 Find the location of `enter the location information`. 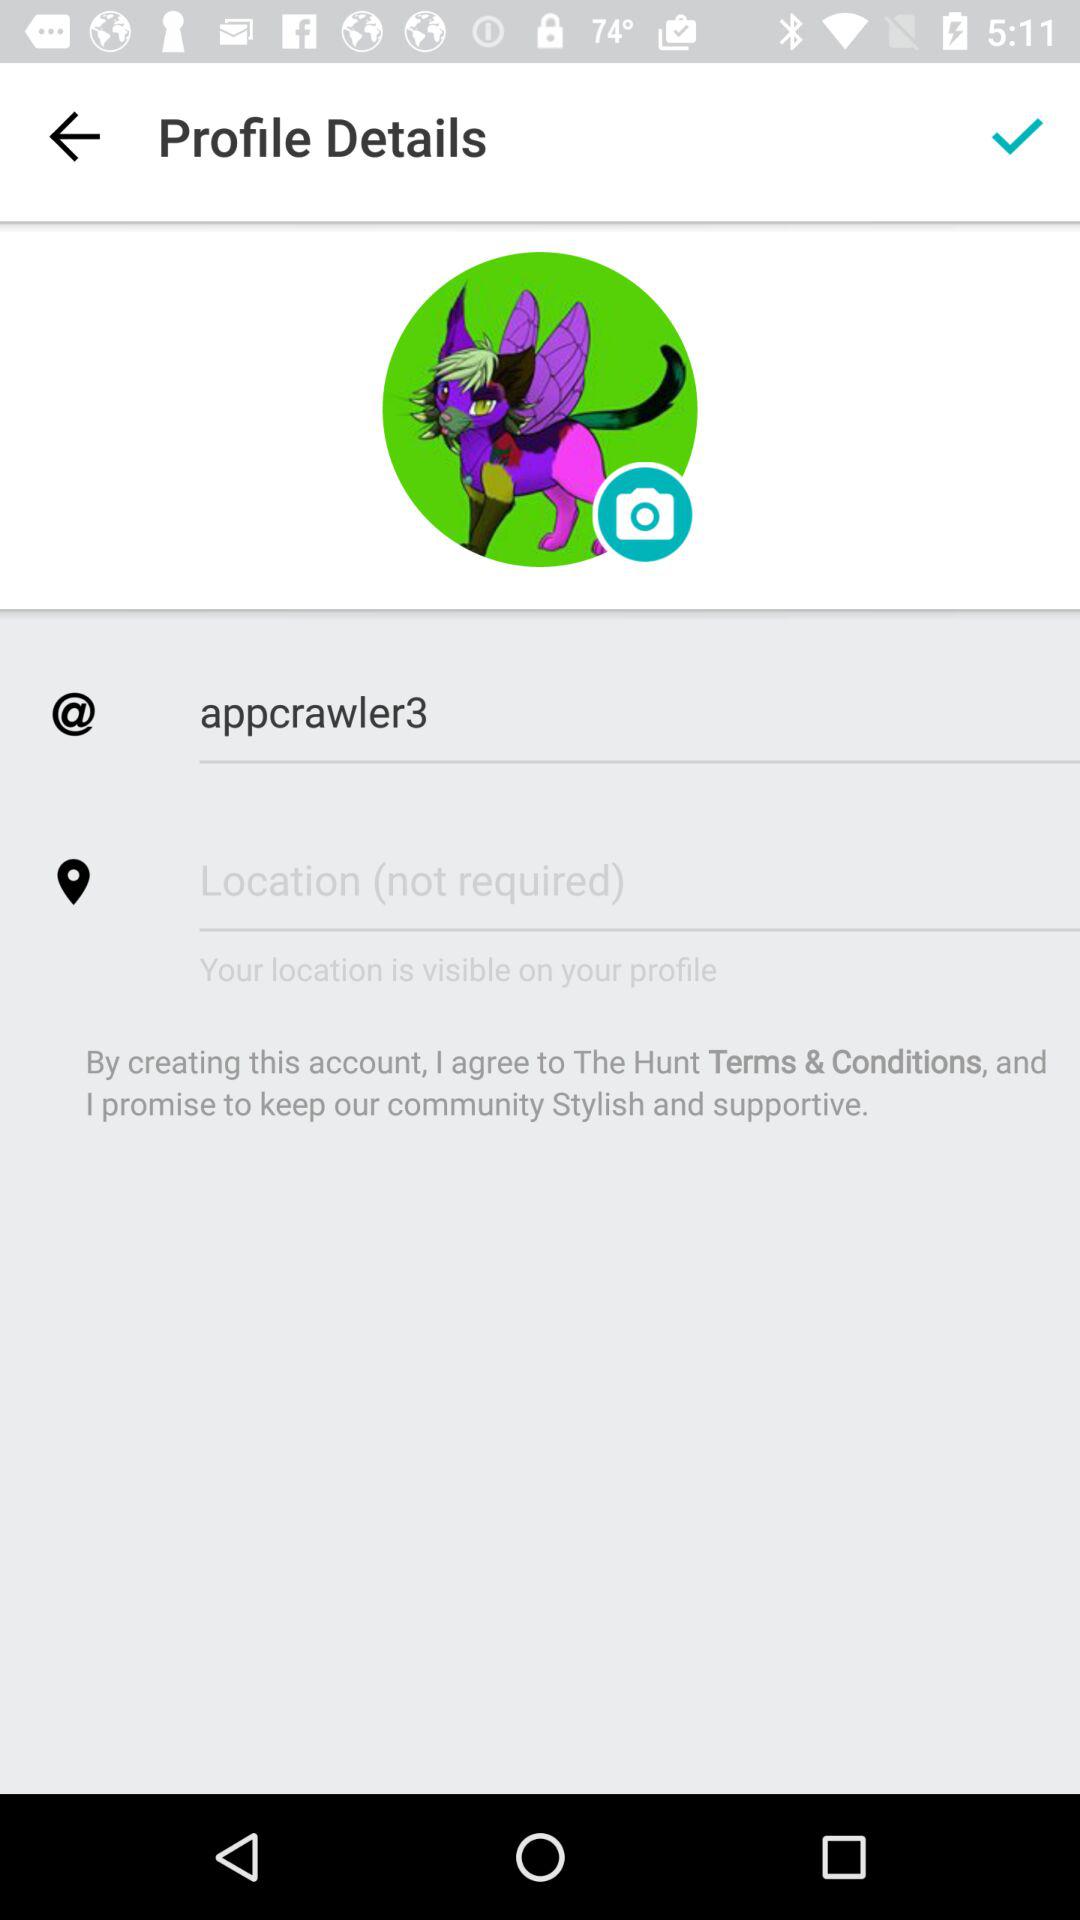

enter the location information is located at coordinates (640, 878).